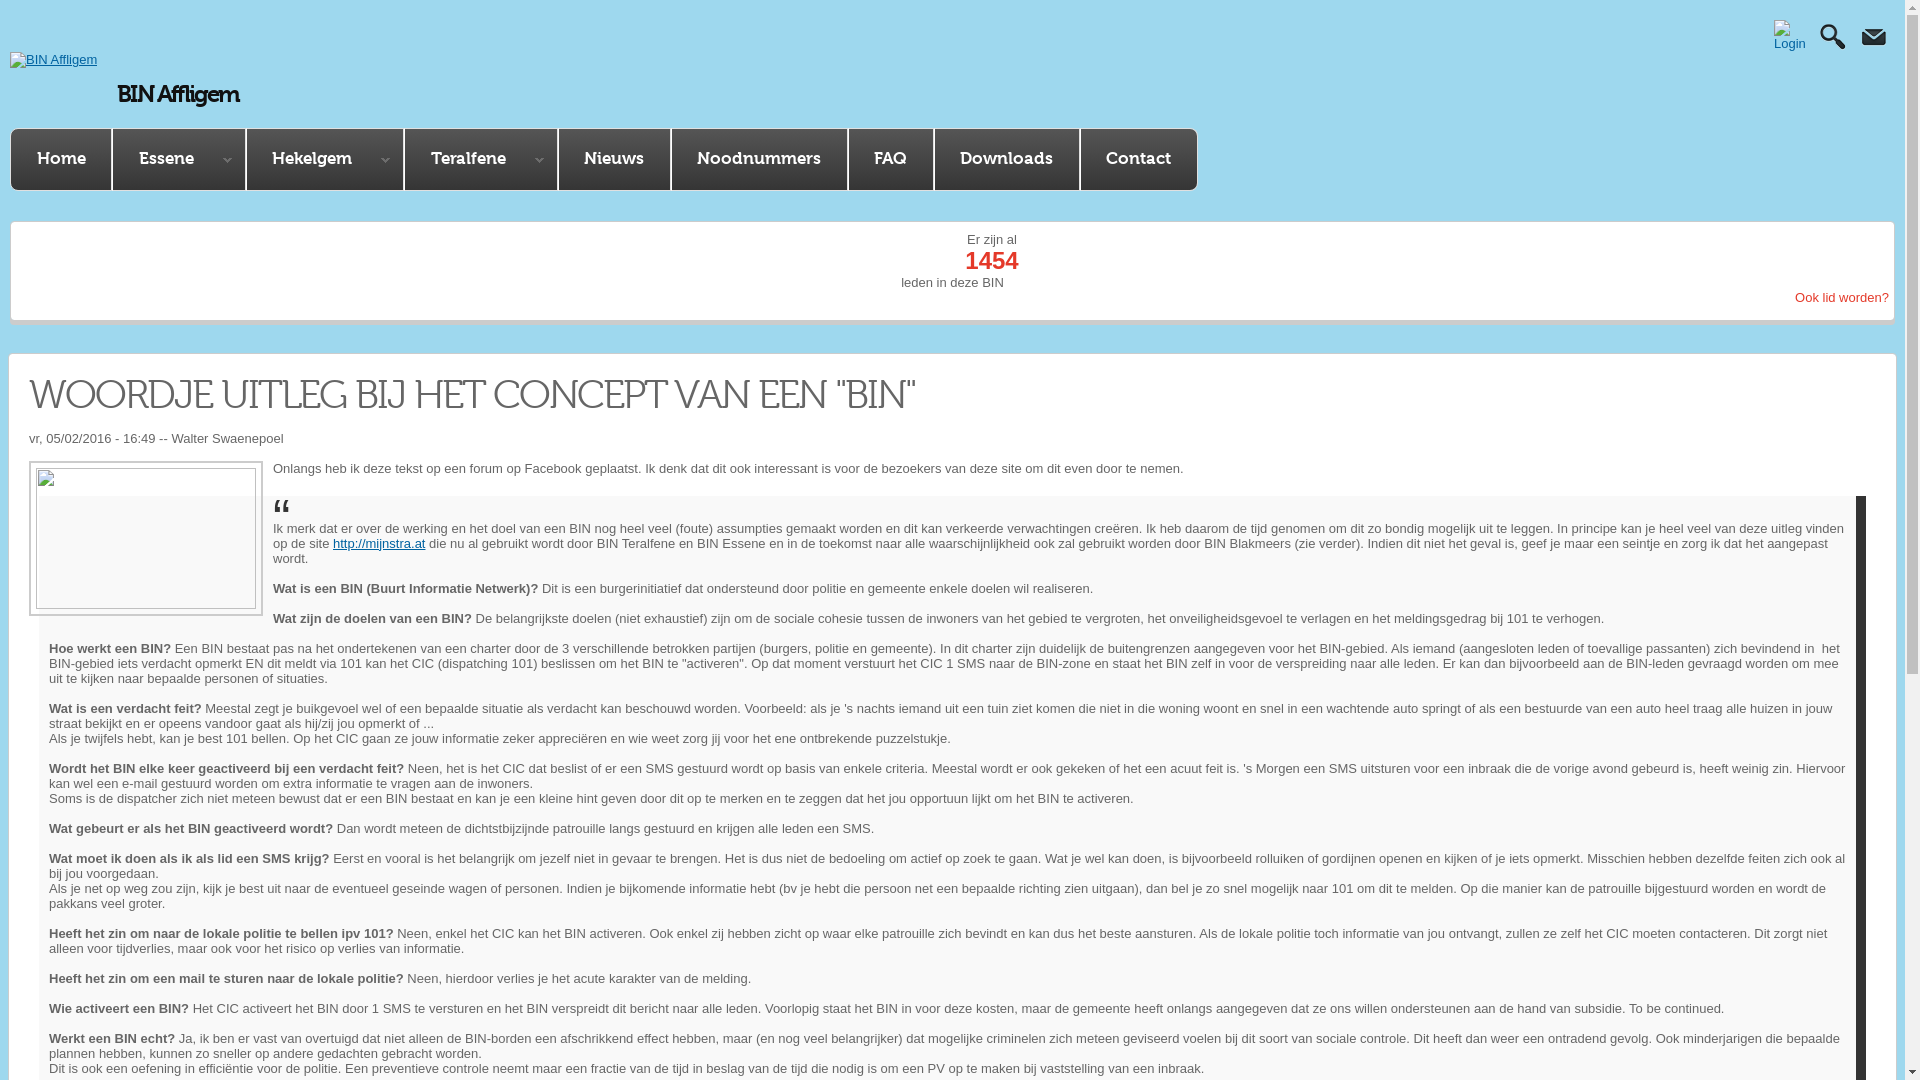 Image resolution: width=1920 pixels, height=1080 pixels. I want to click on Nieuws, so click(614, 158).